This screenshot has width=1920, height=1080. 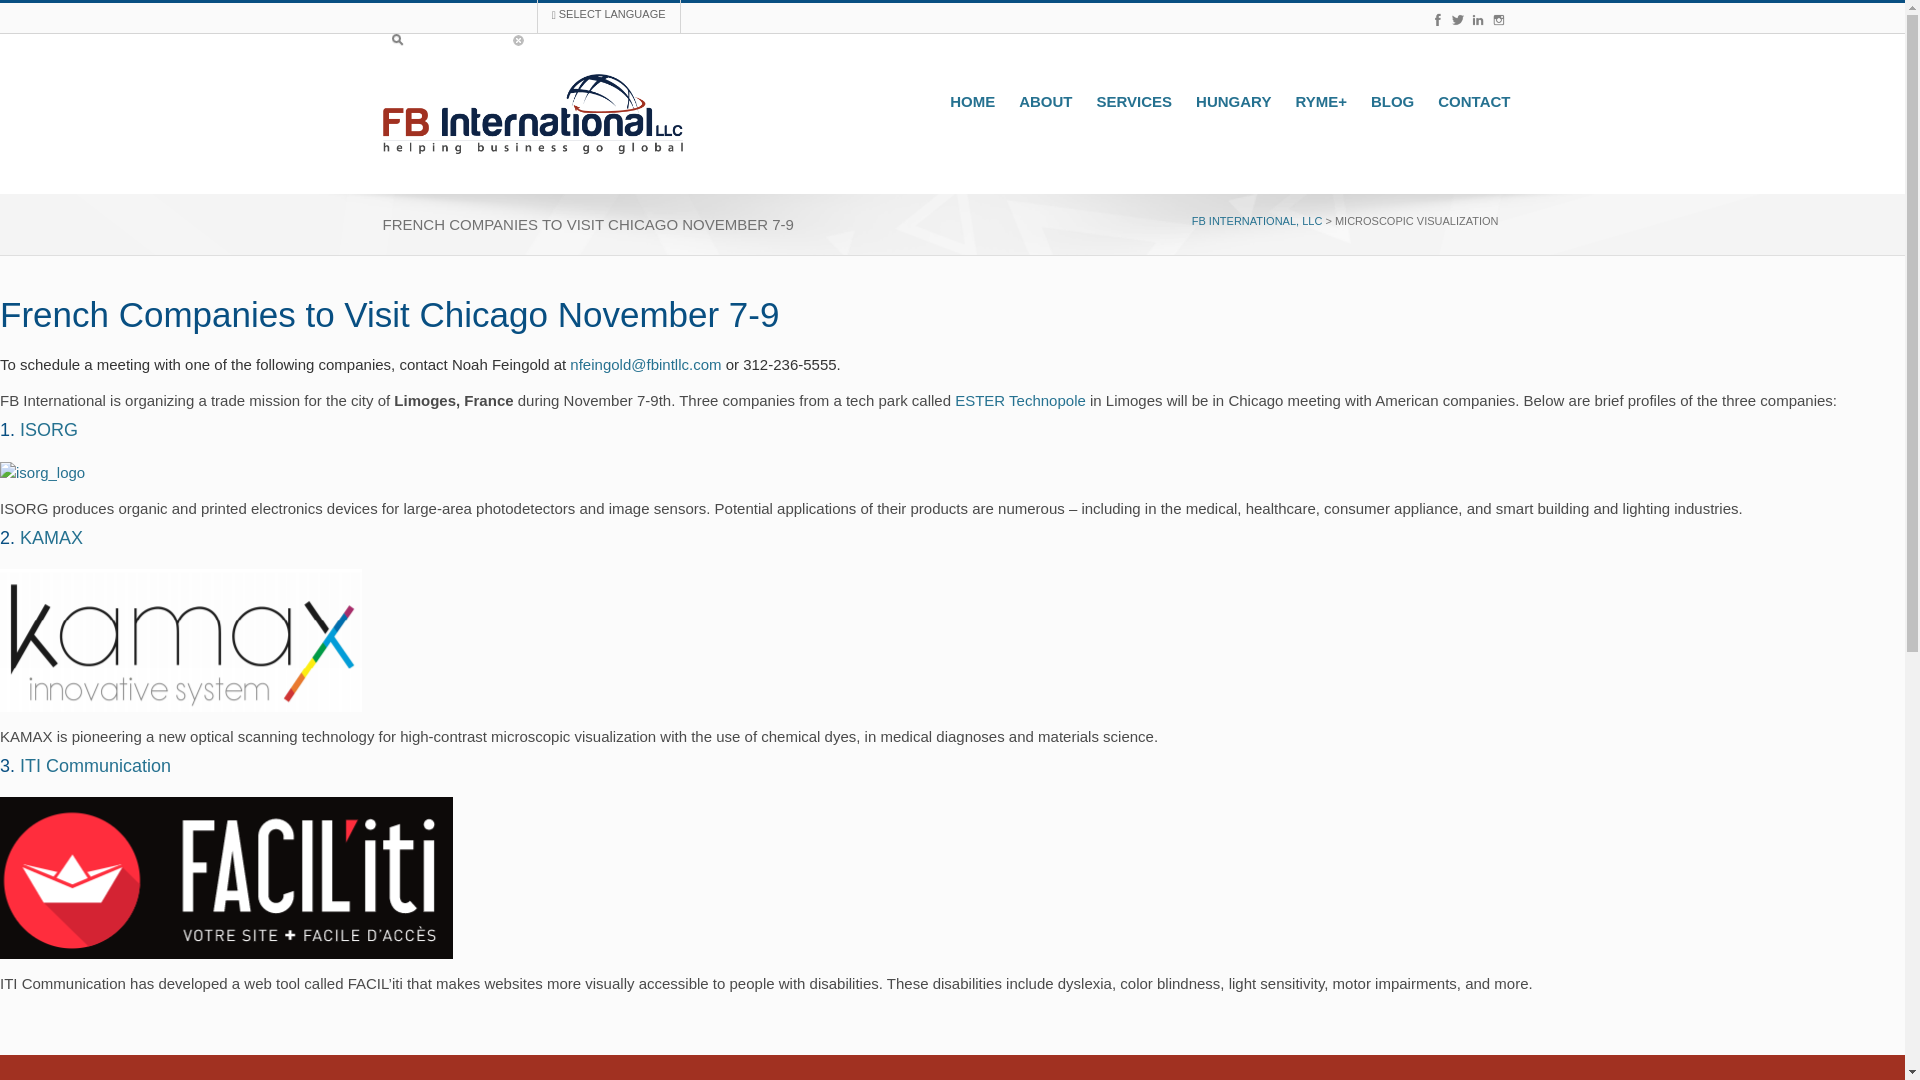 What do you see at coordinates (94, 766) in the screenshot?
I see `undefined` at bounding box center [94, 766].